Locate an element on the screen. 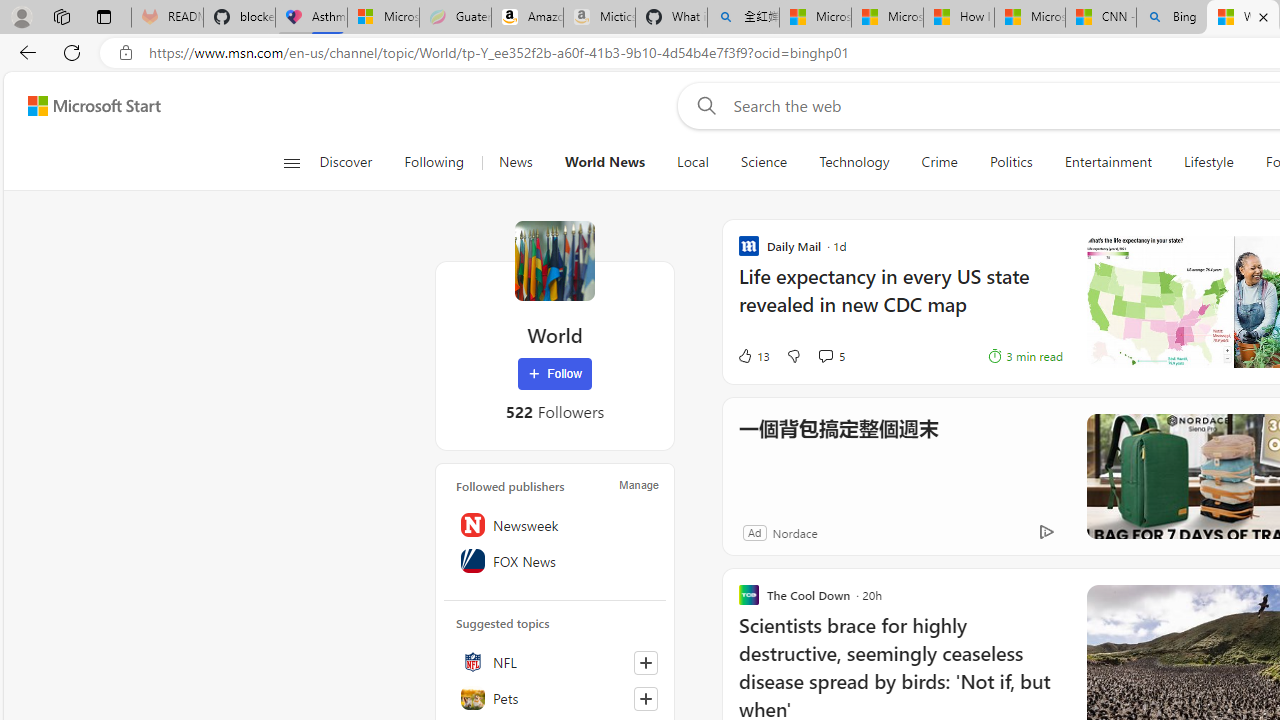 This screenshot has height=720, width=1280. Skip to footer is located at coordinates (82, 106).